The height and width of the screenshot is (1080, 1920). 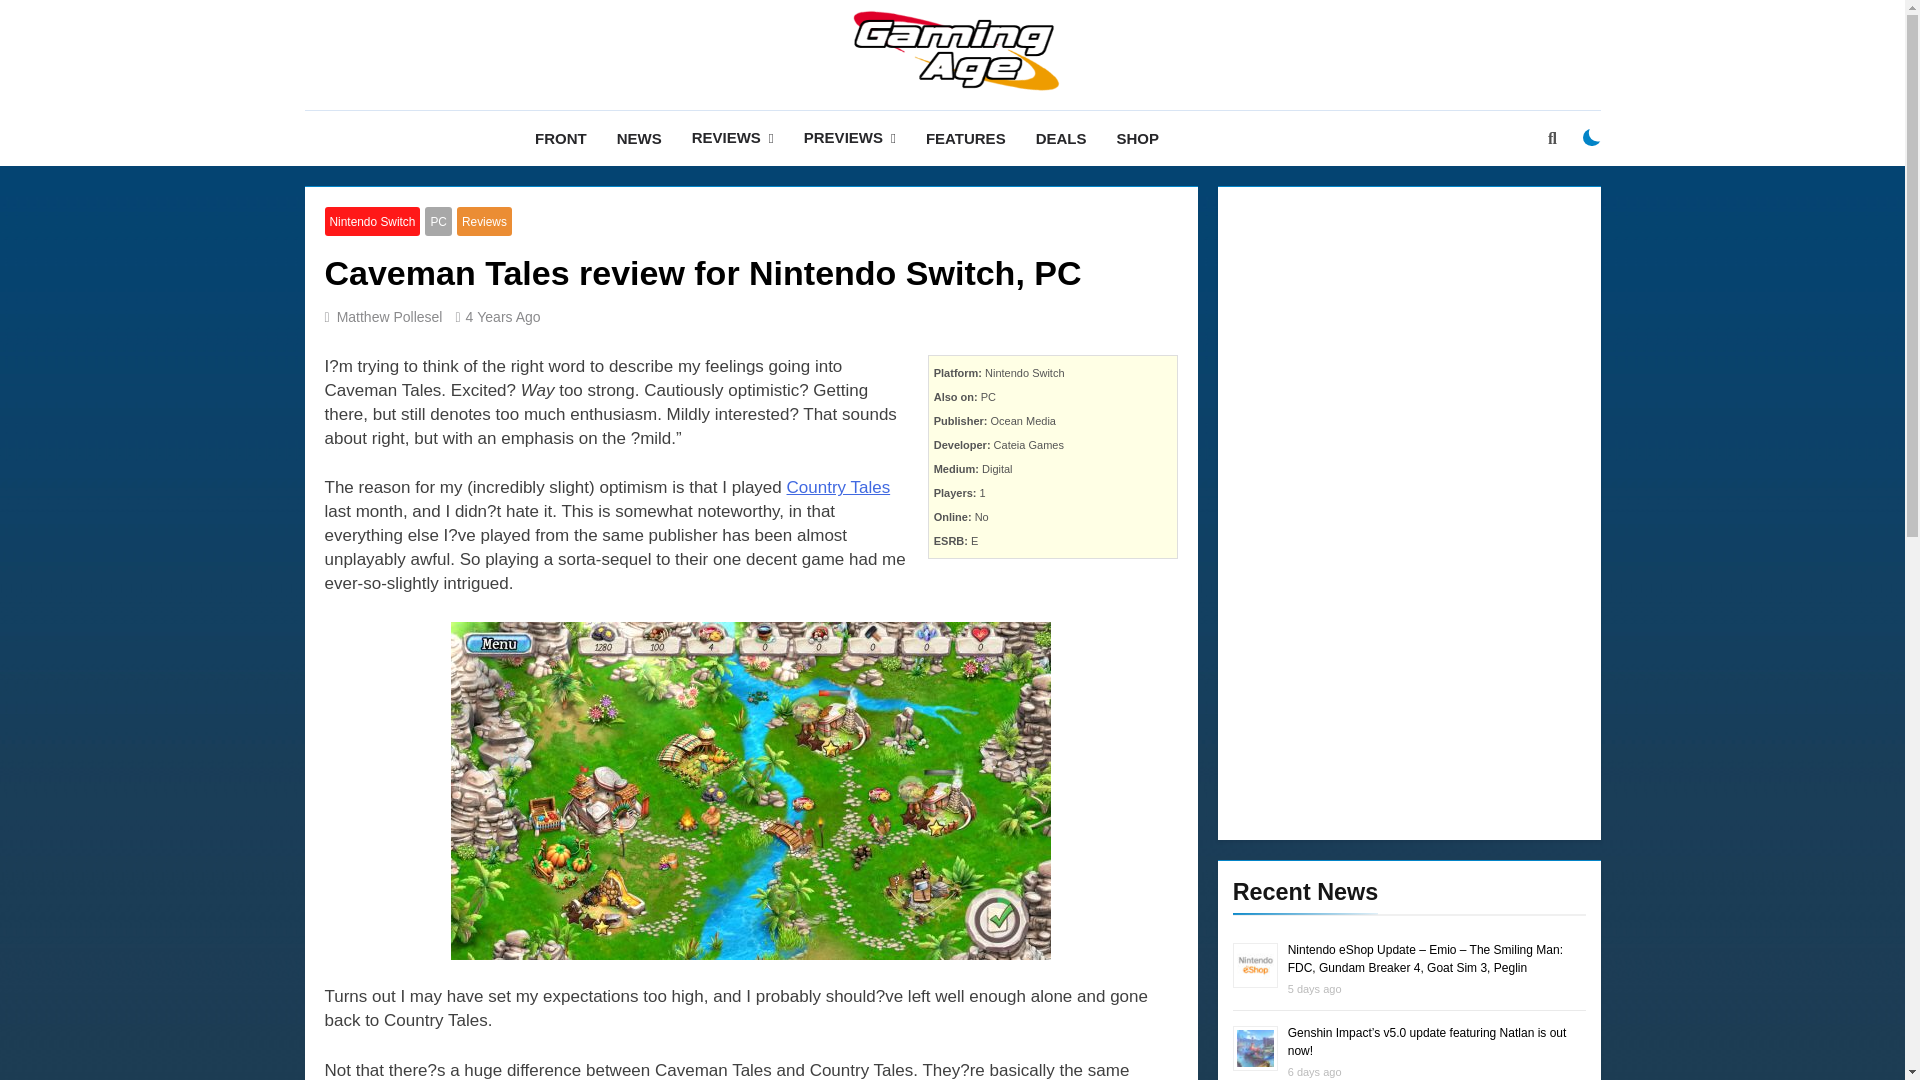 What do you see at coordinates (640, 139) in the screenshot?
I see `NEWS` at bounding box center [640, 139].